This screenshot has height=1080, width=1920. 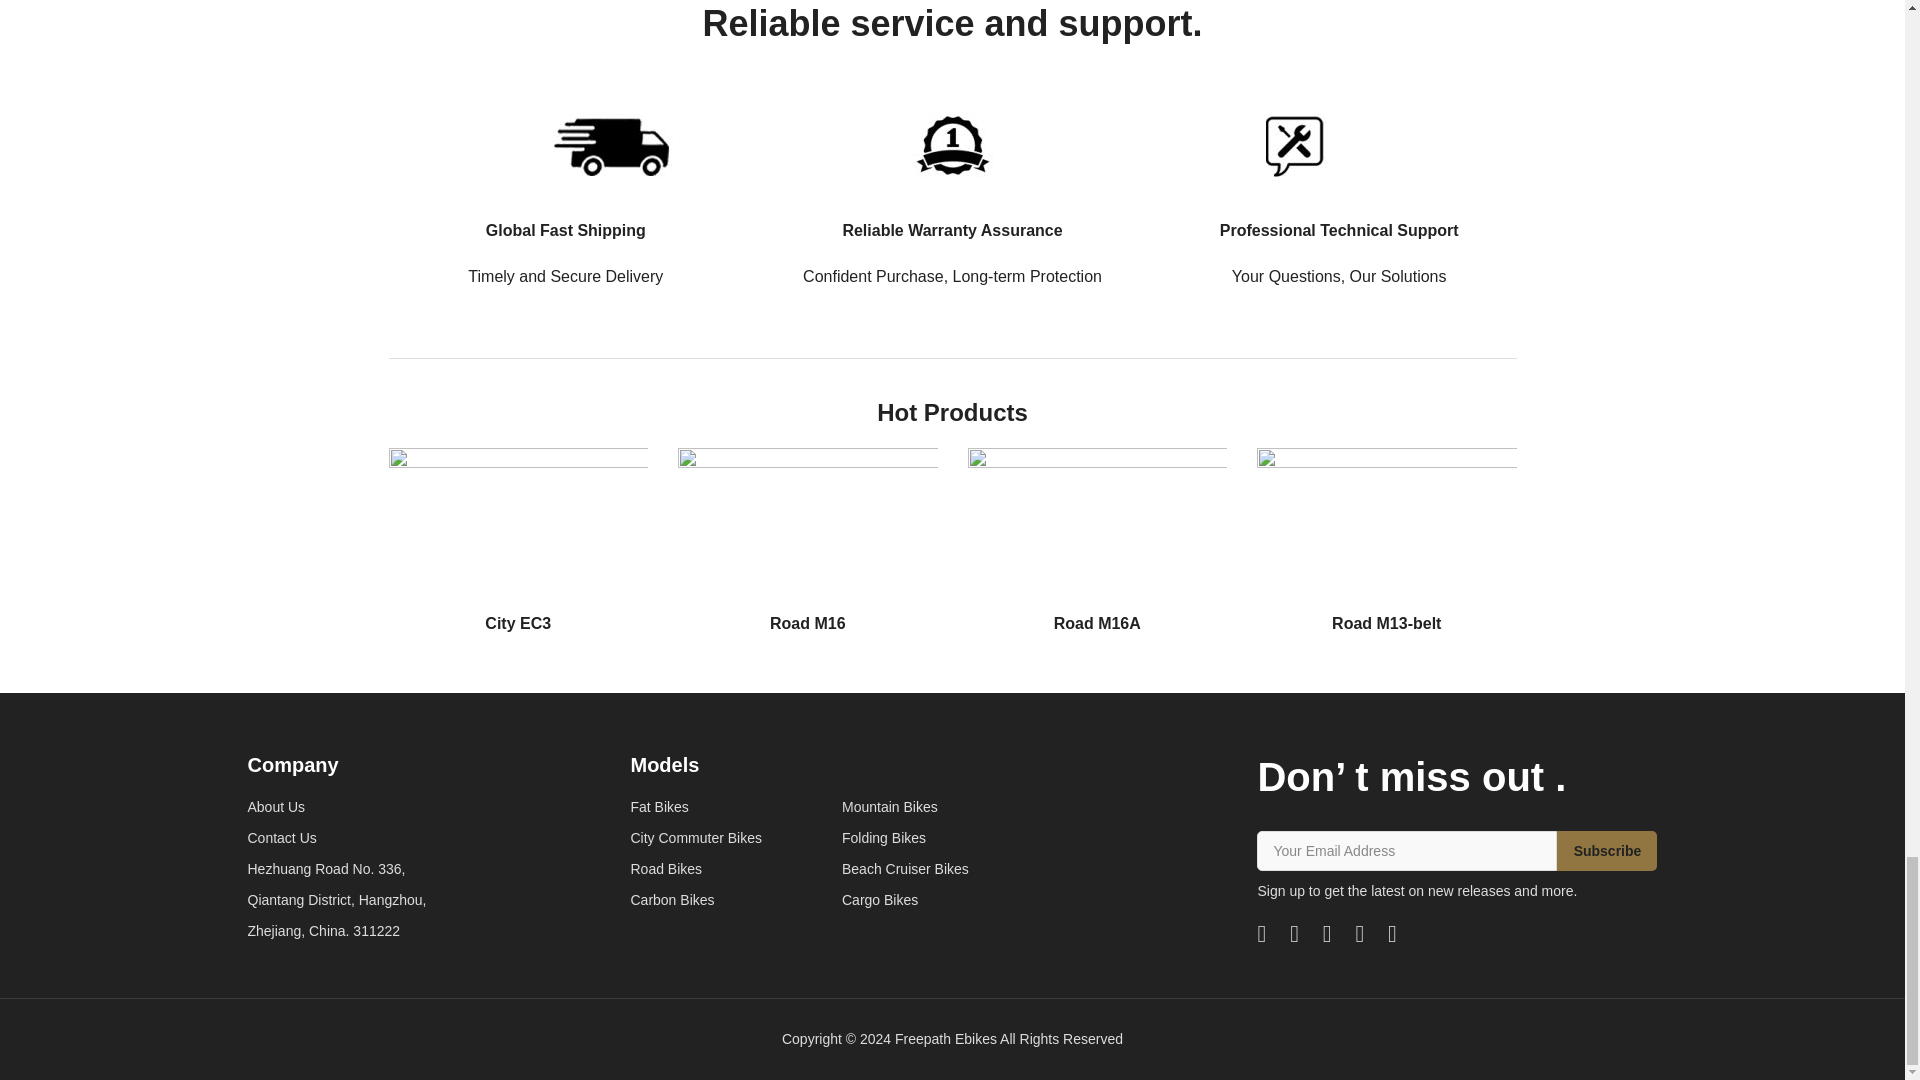 I want to click on Road M13-belt, so click(x=1386, y=540).